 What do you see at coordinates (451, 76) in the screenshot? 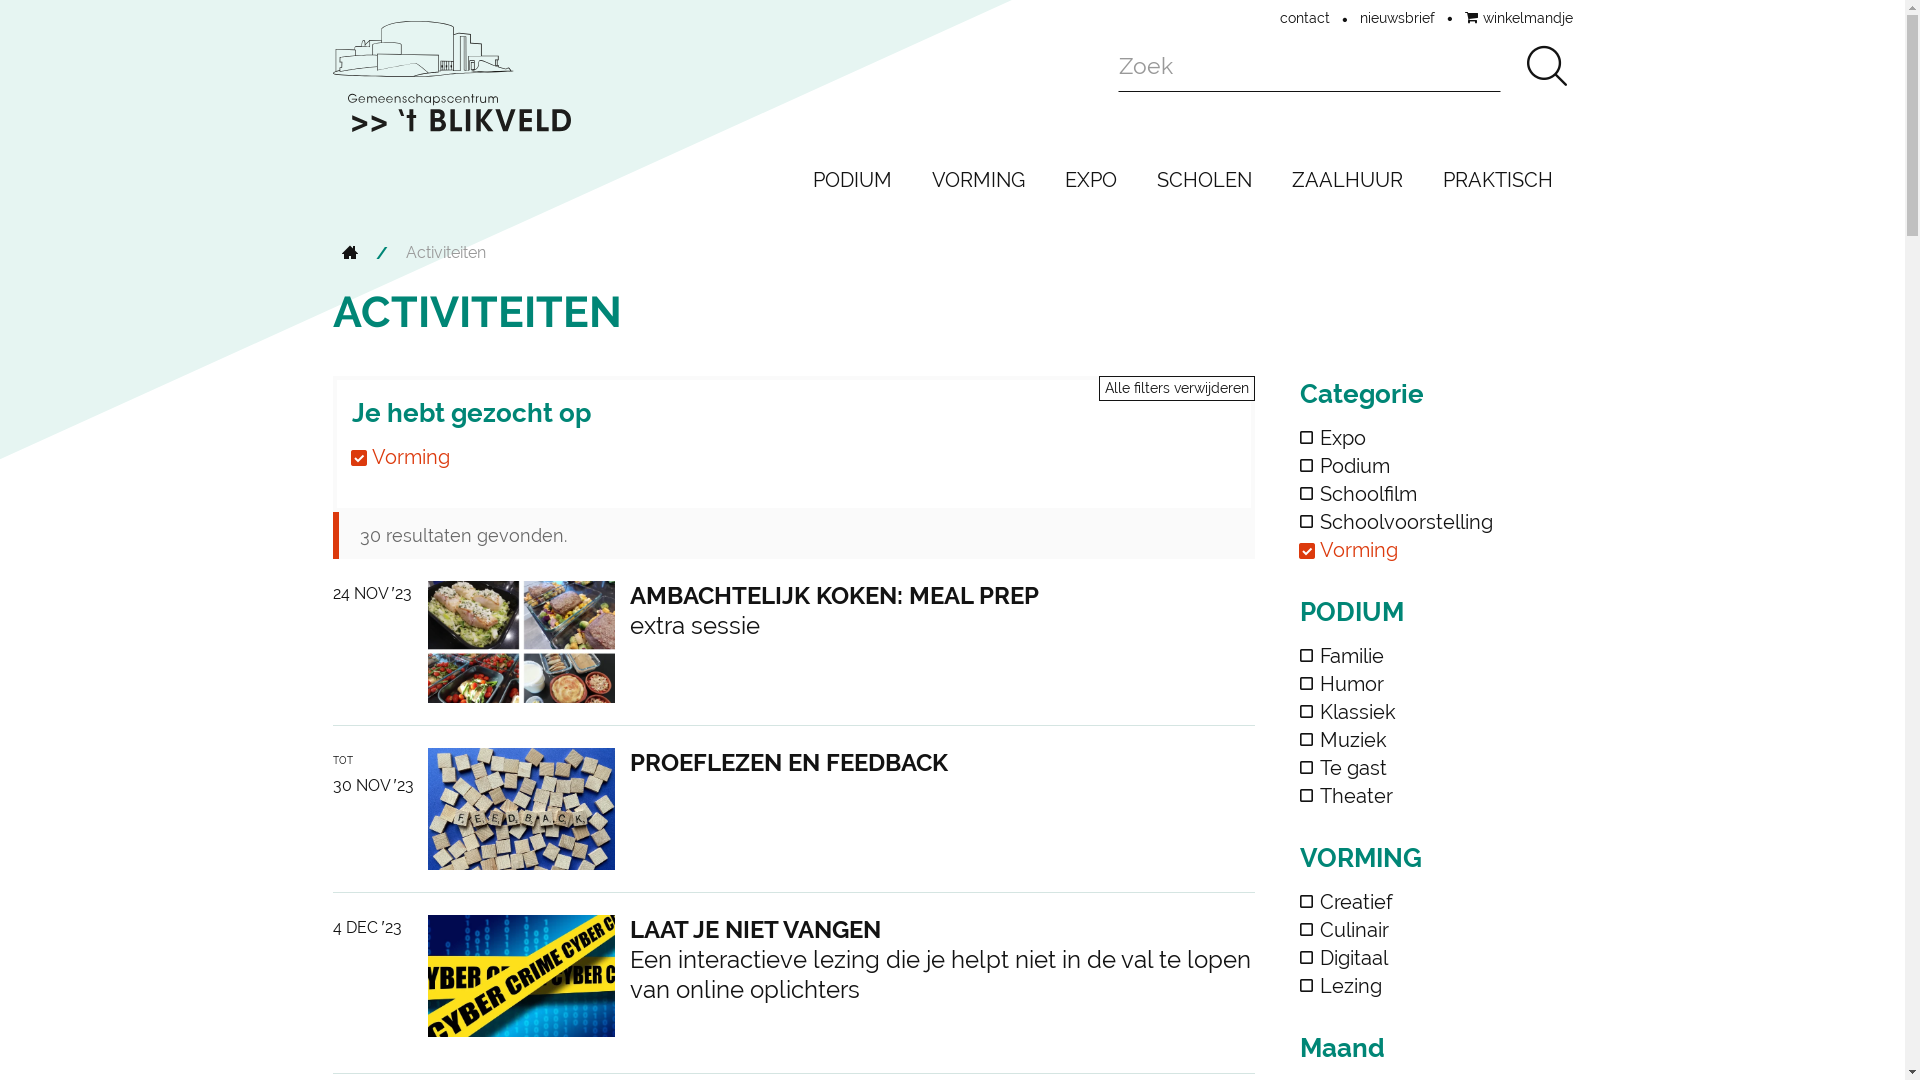
I see `Gemeenschapscentrum 't Blikveld` at bounding box center [451, 76].